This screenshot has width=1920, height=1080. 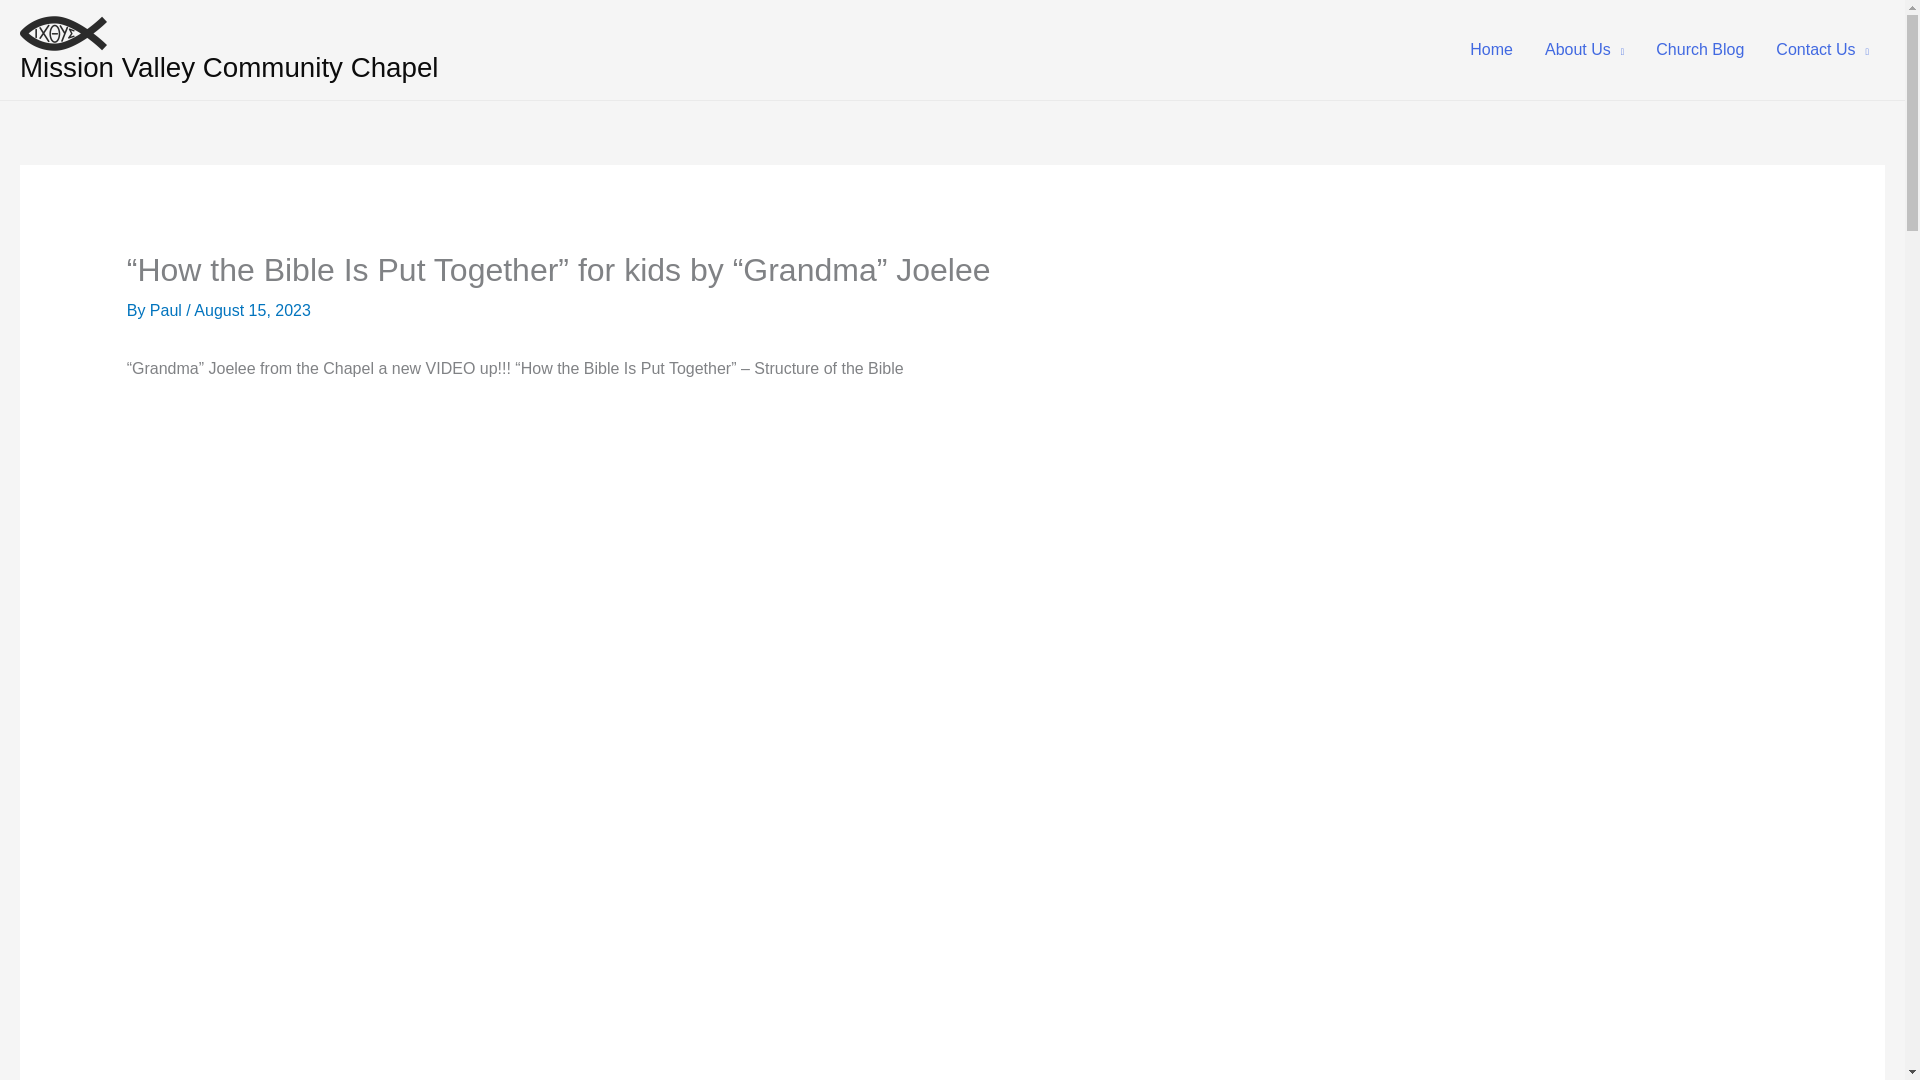 I want to click on Home, so click(x=1490, y=49).